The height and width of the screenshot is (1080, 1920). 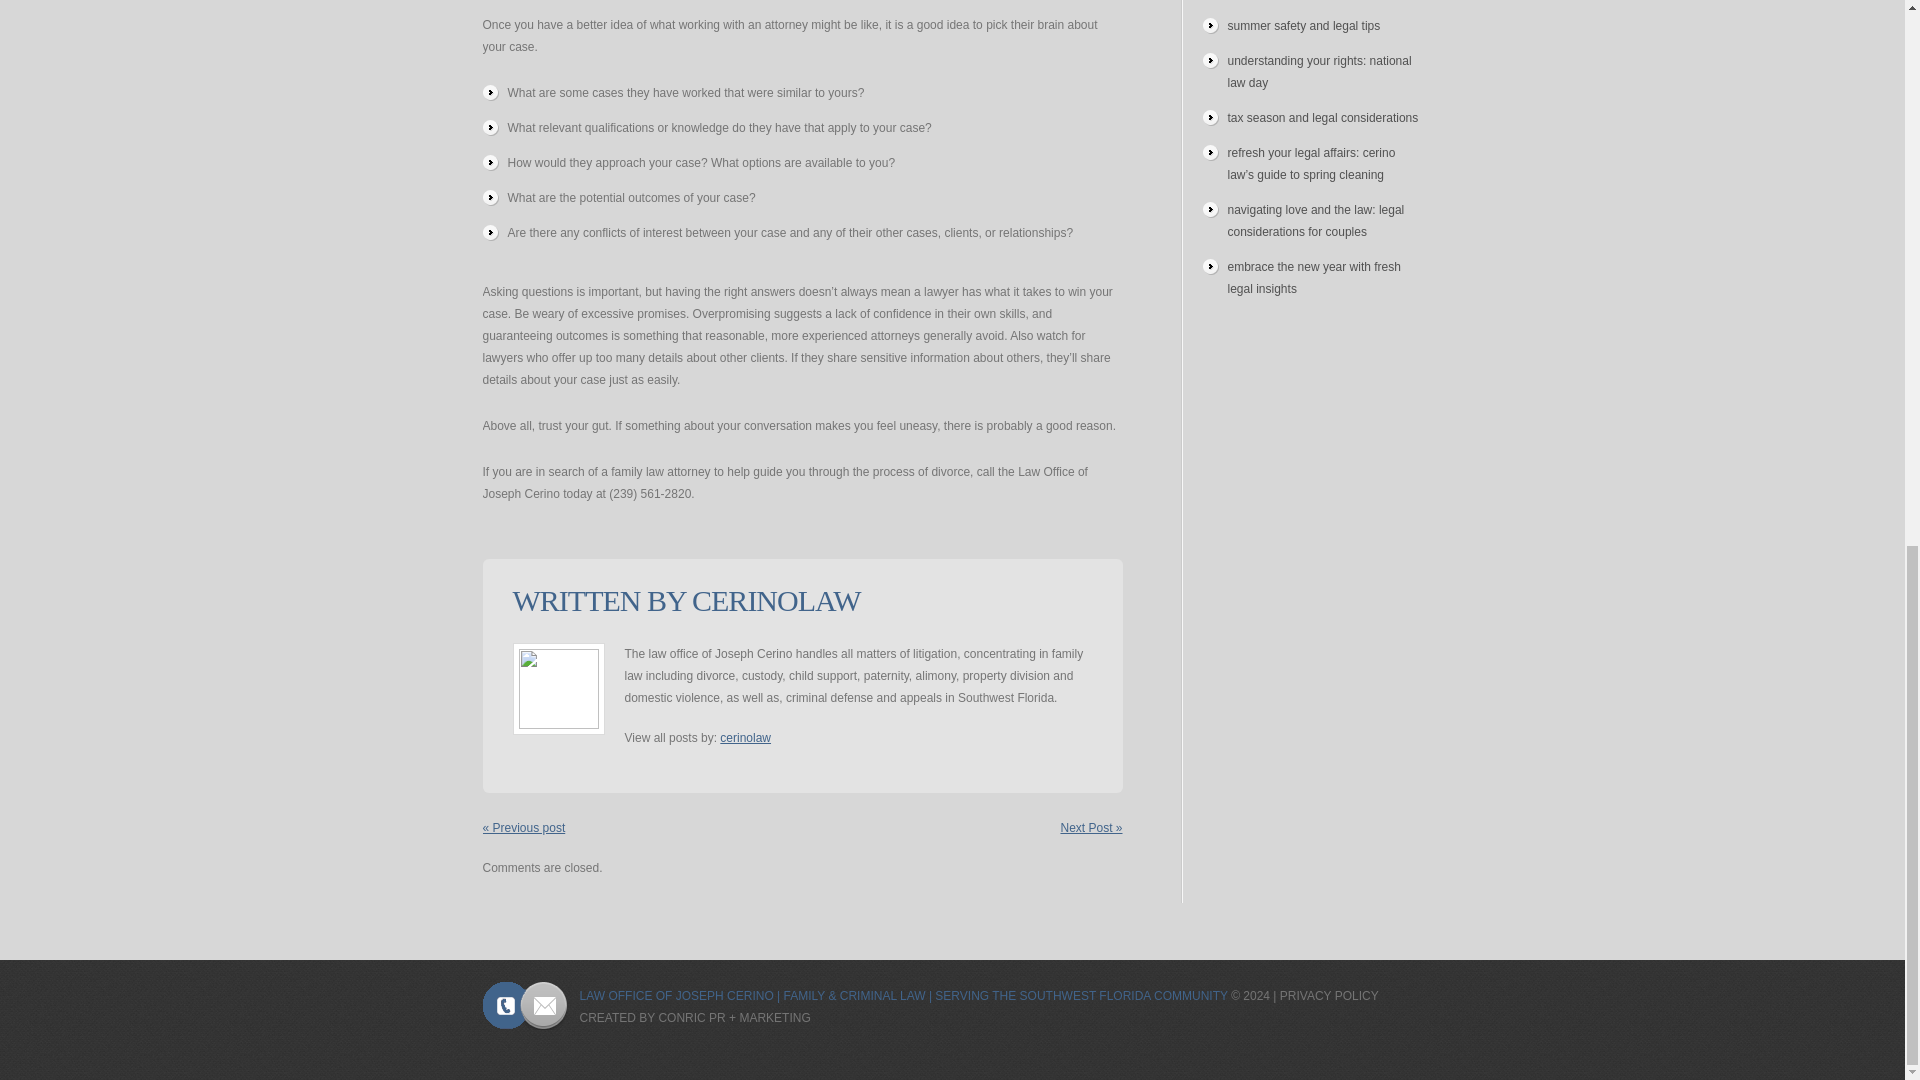 I want to click on understanding your rights: national law day, so click(x=1320, y=72).